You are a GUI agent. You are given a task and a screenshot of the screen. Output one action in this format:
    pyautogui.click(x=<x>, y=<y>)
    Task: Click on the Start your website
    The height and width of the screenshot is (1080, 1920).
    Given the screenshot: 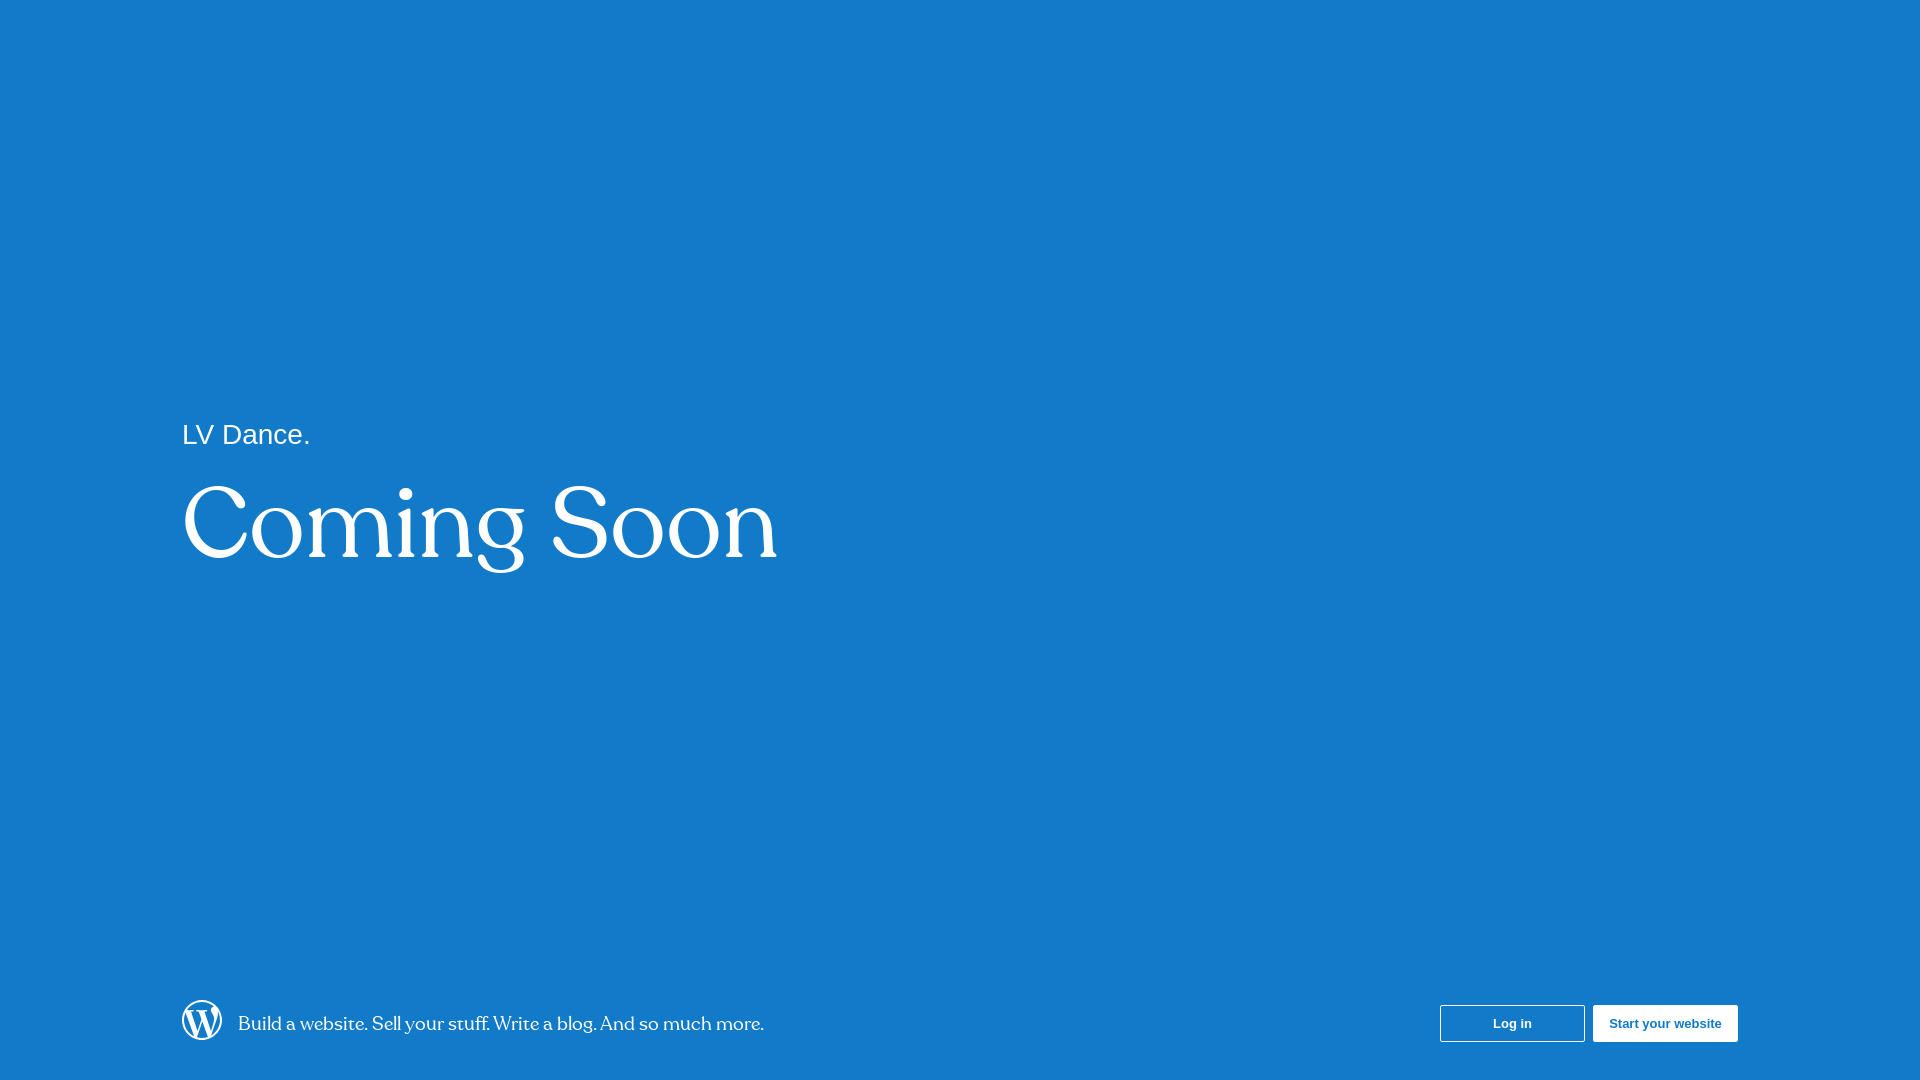 What is the action you would take?
    pyautogui.click(x=1666, y=1024)
    